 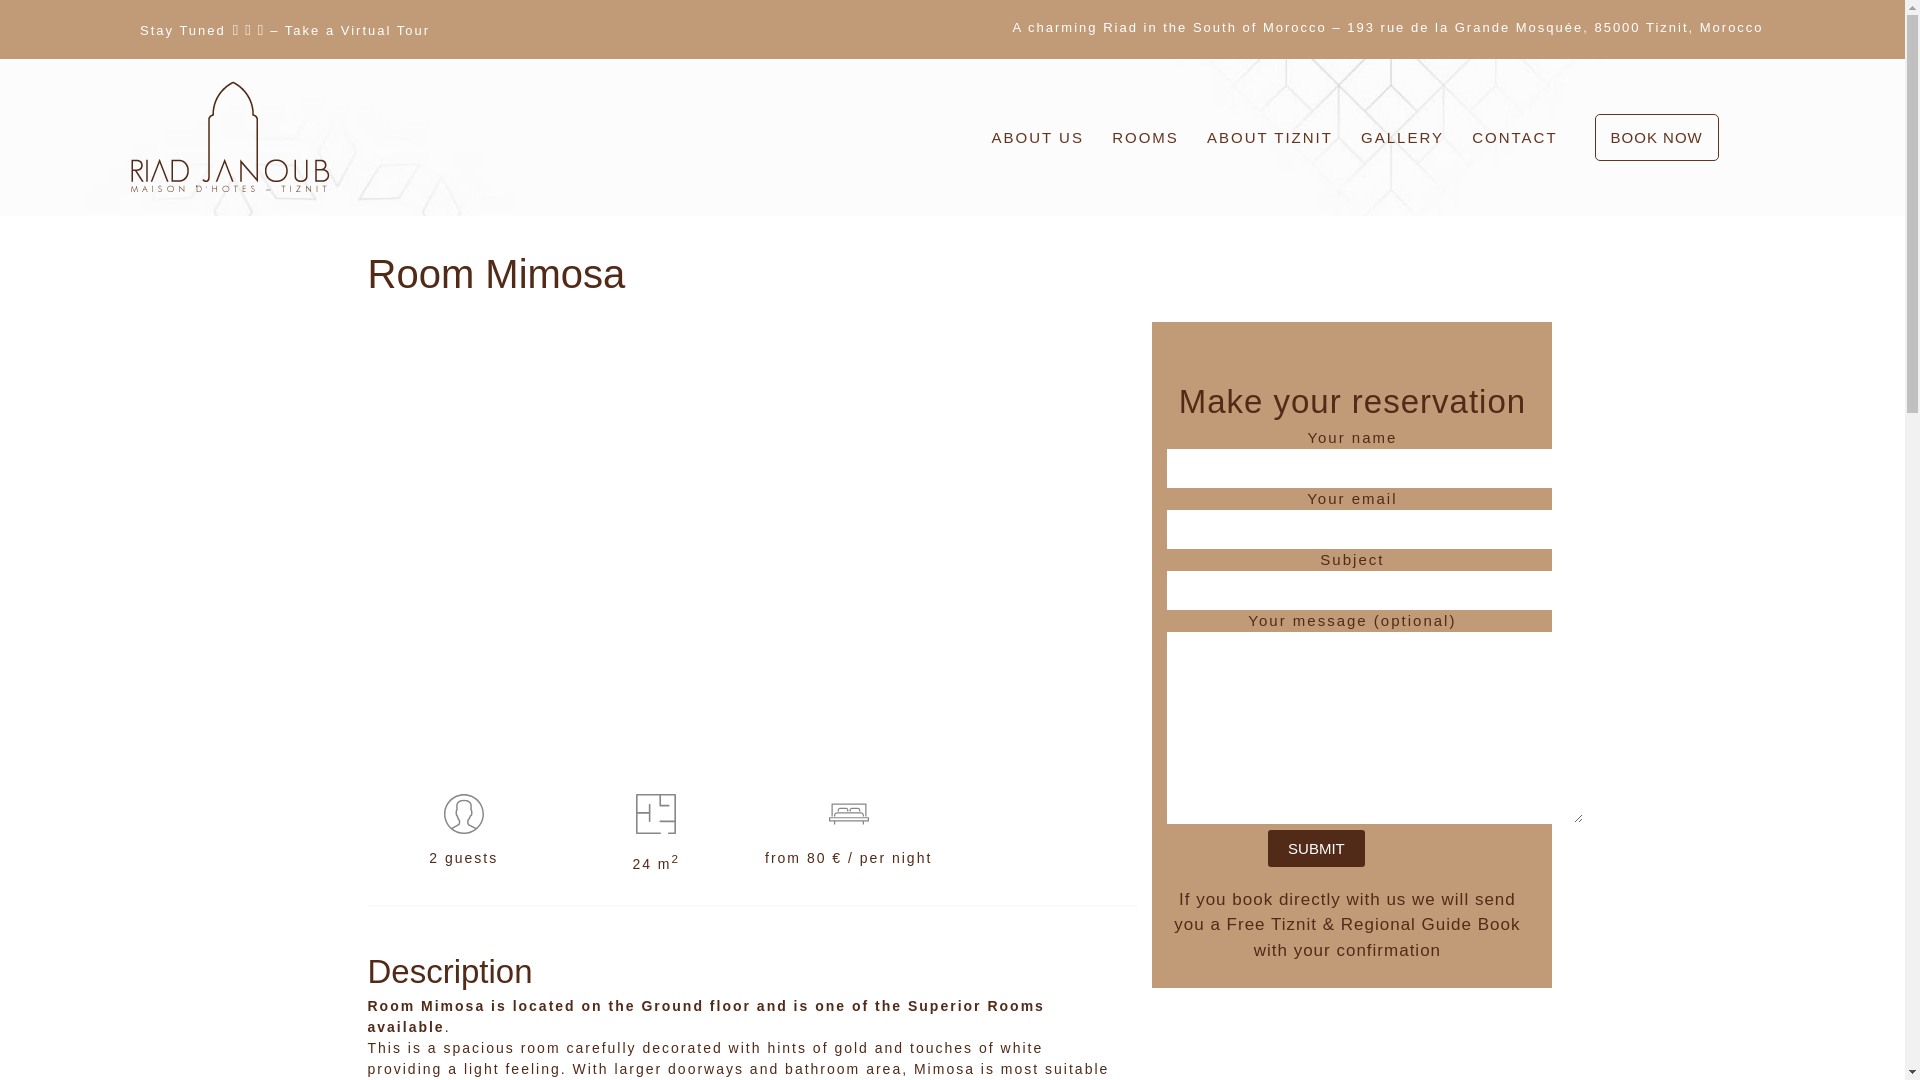 What do you see at coordinates (1178, 4) in the screenshot?
I see `ABOUT US` at bounding box center [1178, 4].